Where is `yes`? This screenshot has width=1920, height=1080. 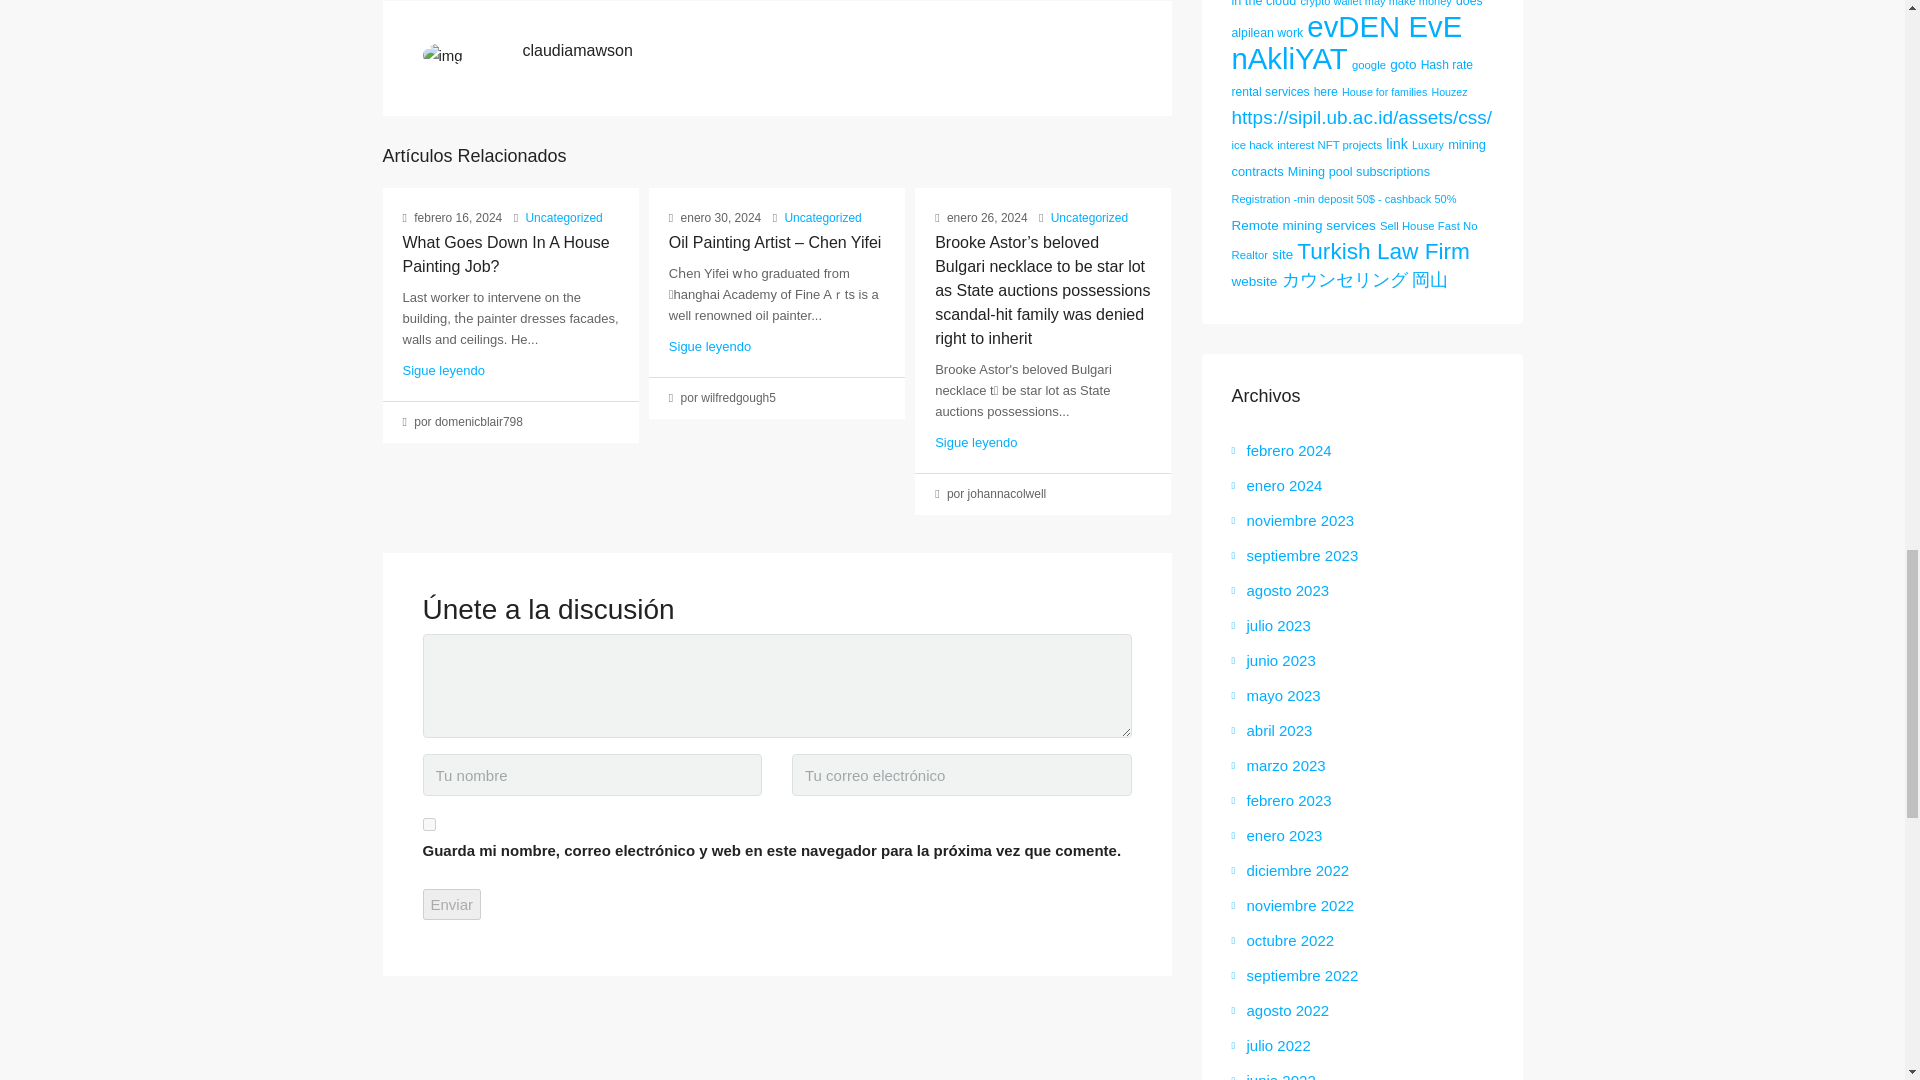
yes is located at coordinates (428, 824).